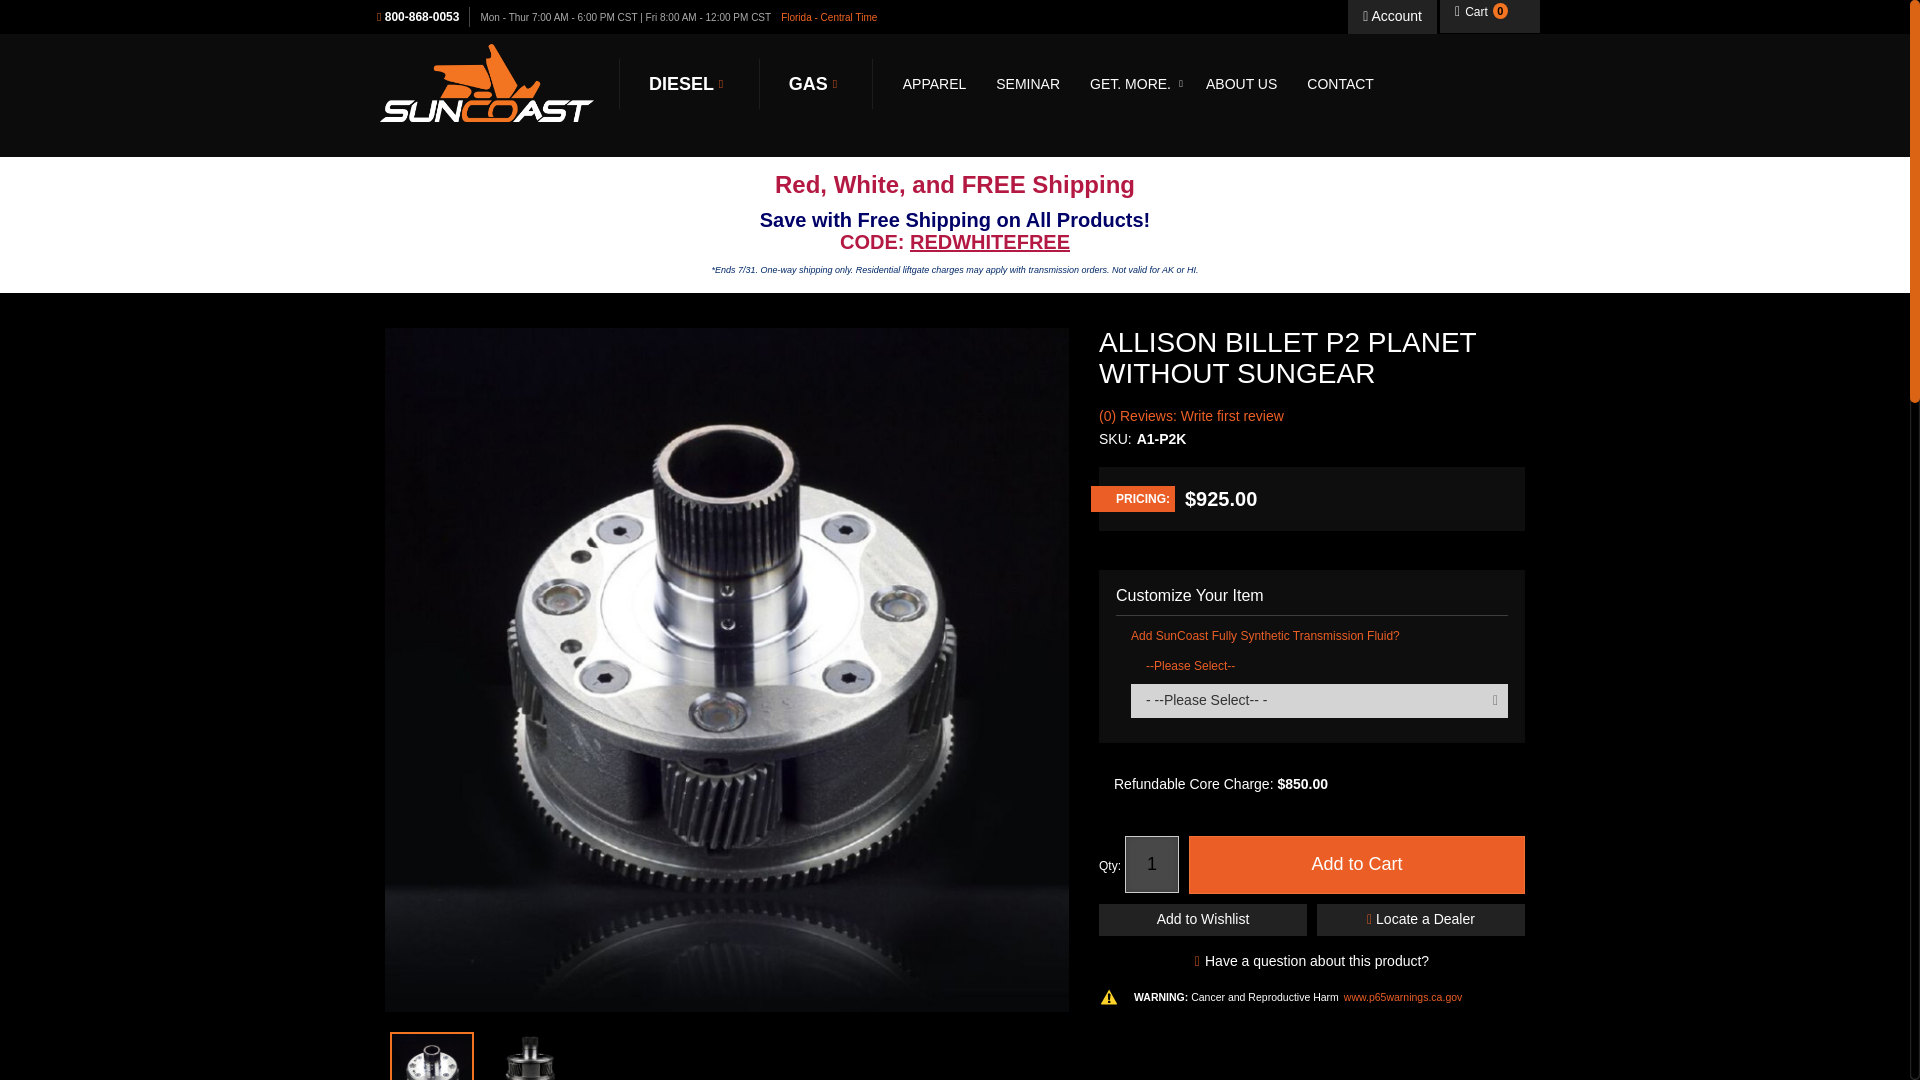 Image resolution: width=1920 pixels, height=1080 pixels. Describe the element at coordinates (423, 16) in the screenshot. I see `800-868-0053` at that location.